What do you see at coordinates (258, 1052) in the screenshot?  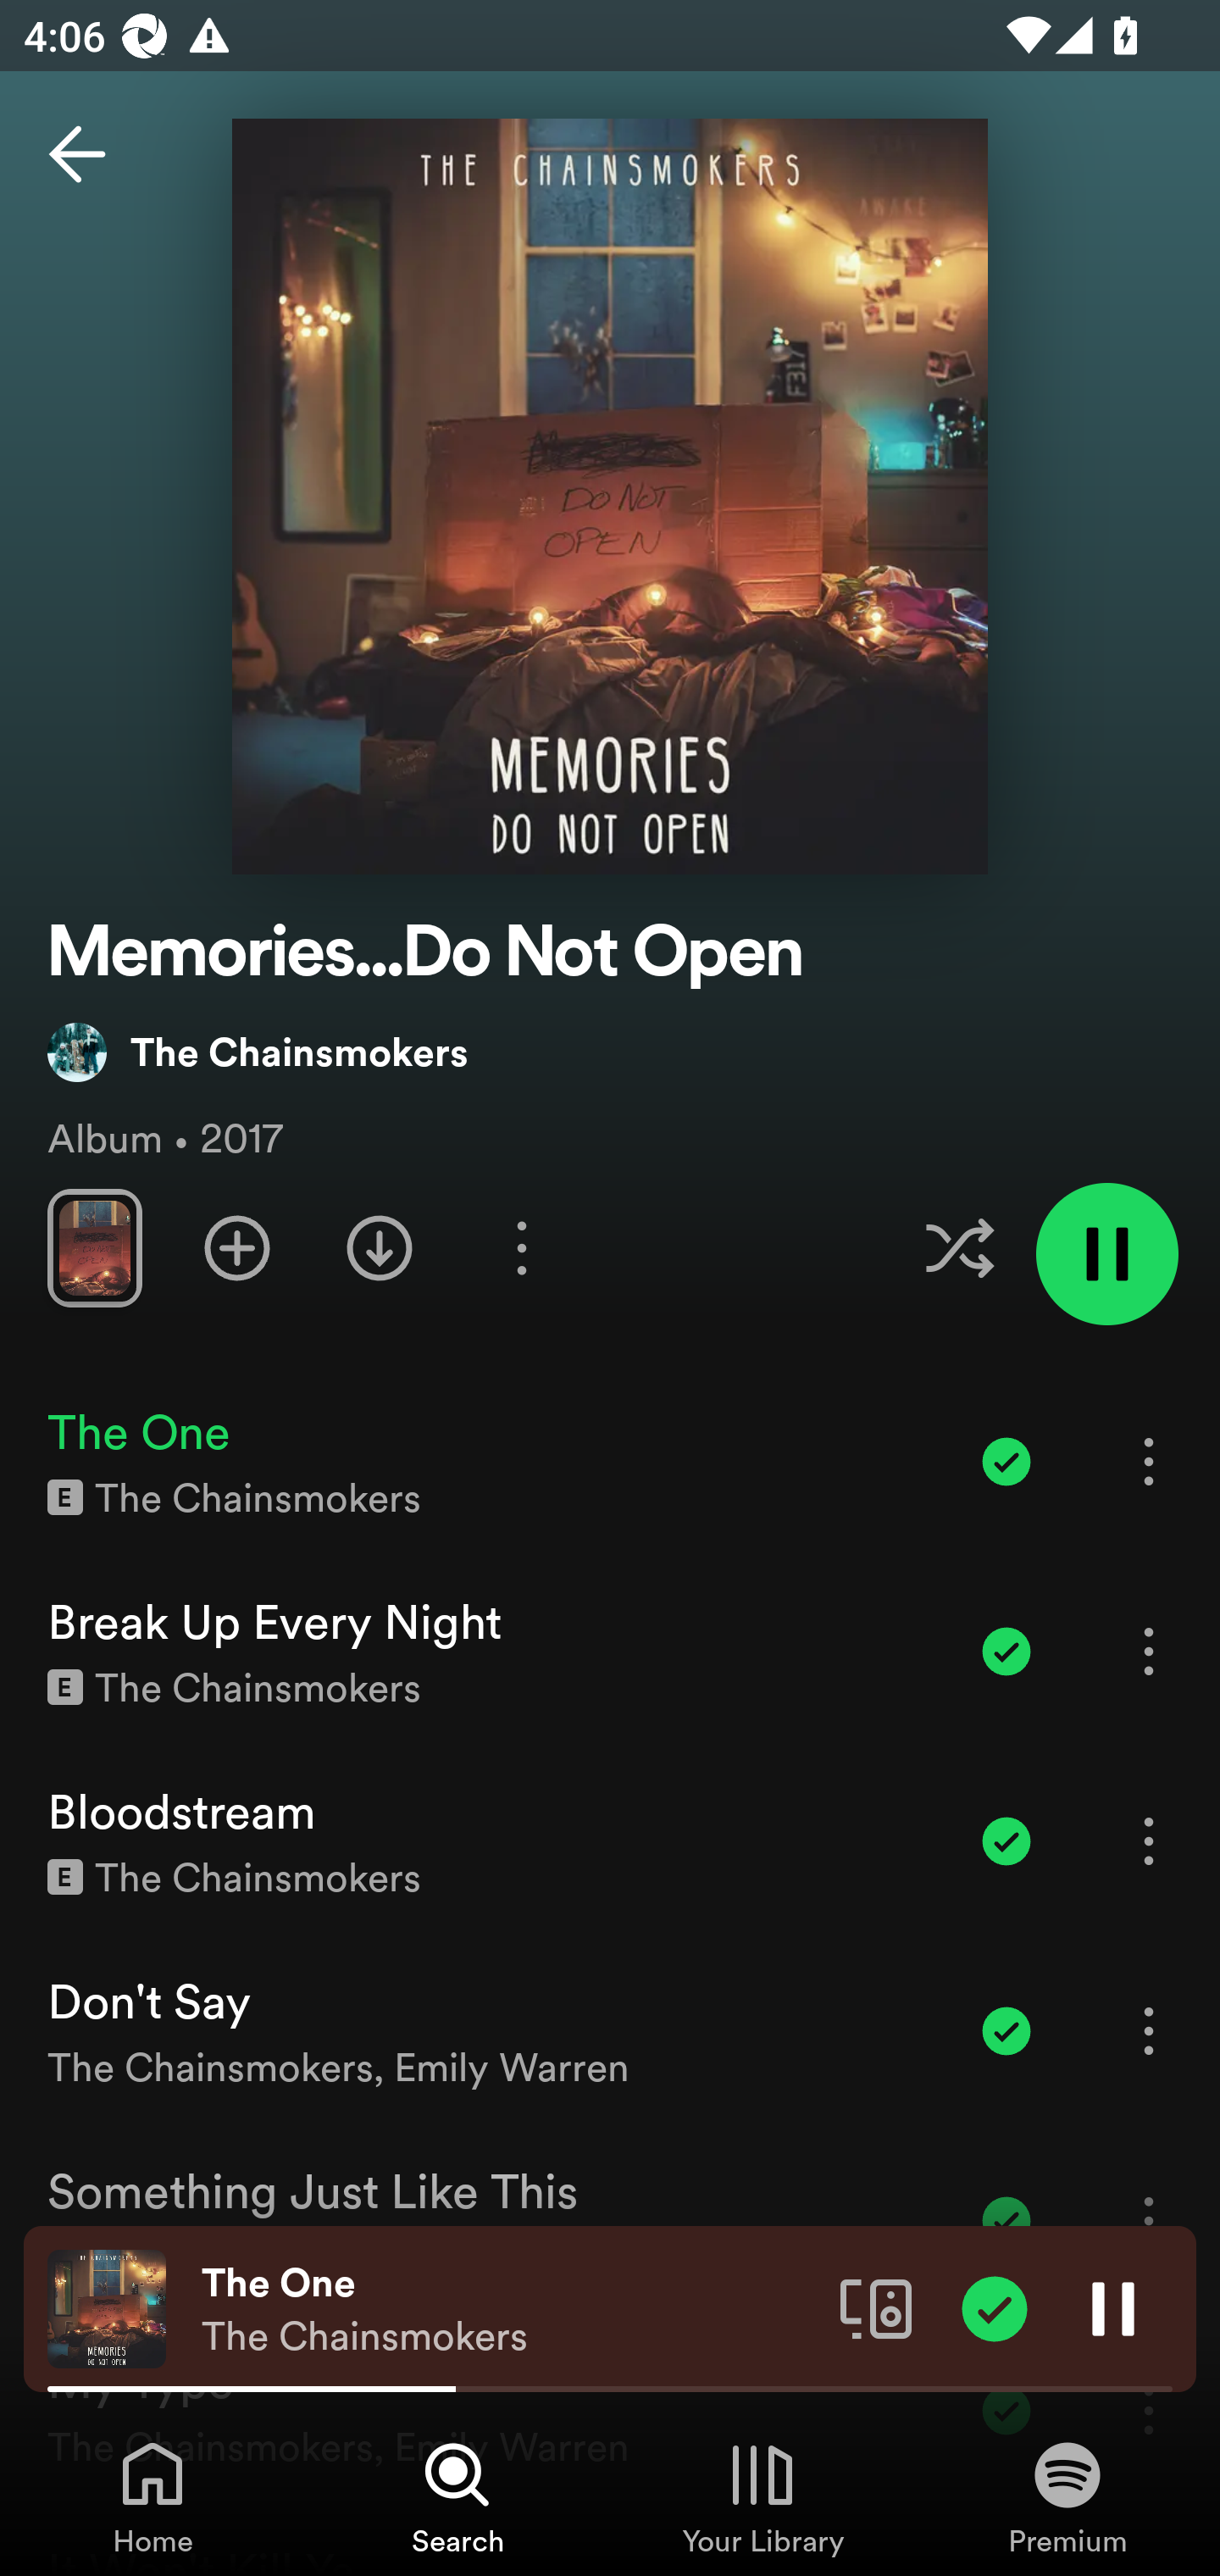 I see `The Chainsmokers` at bounding box center [258, 1052].